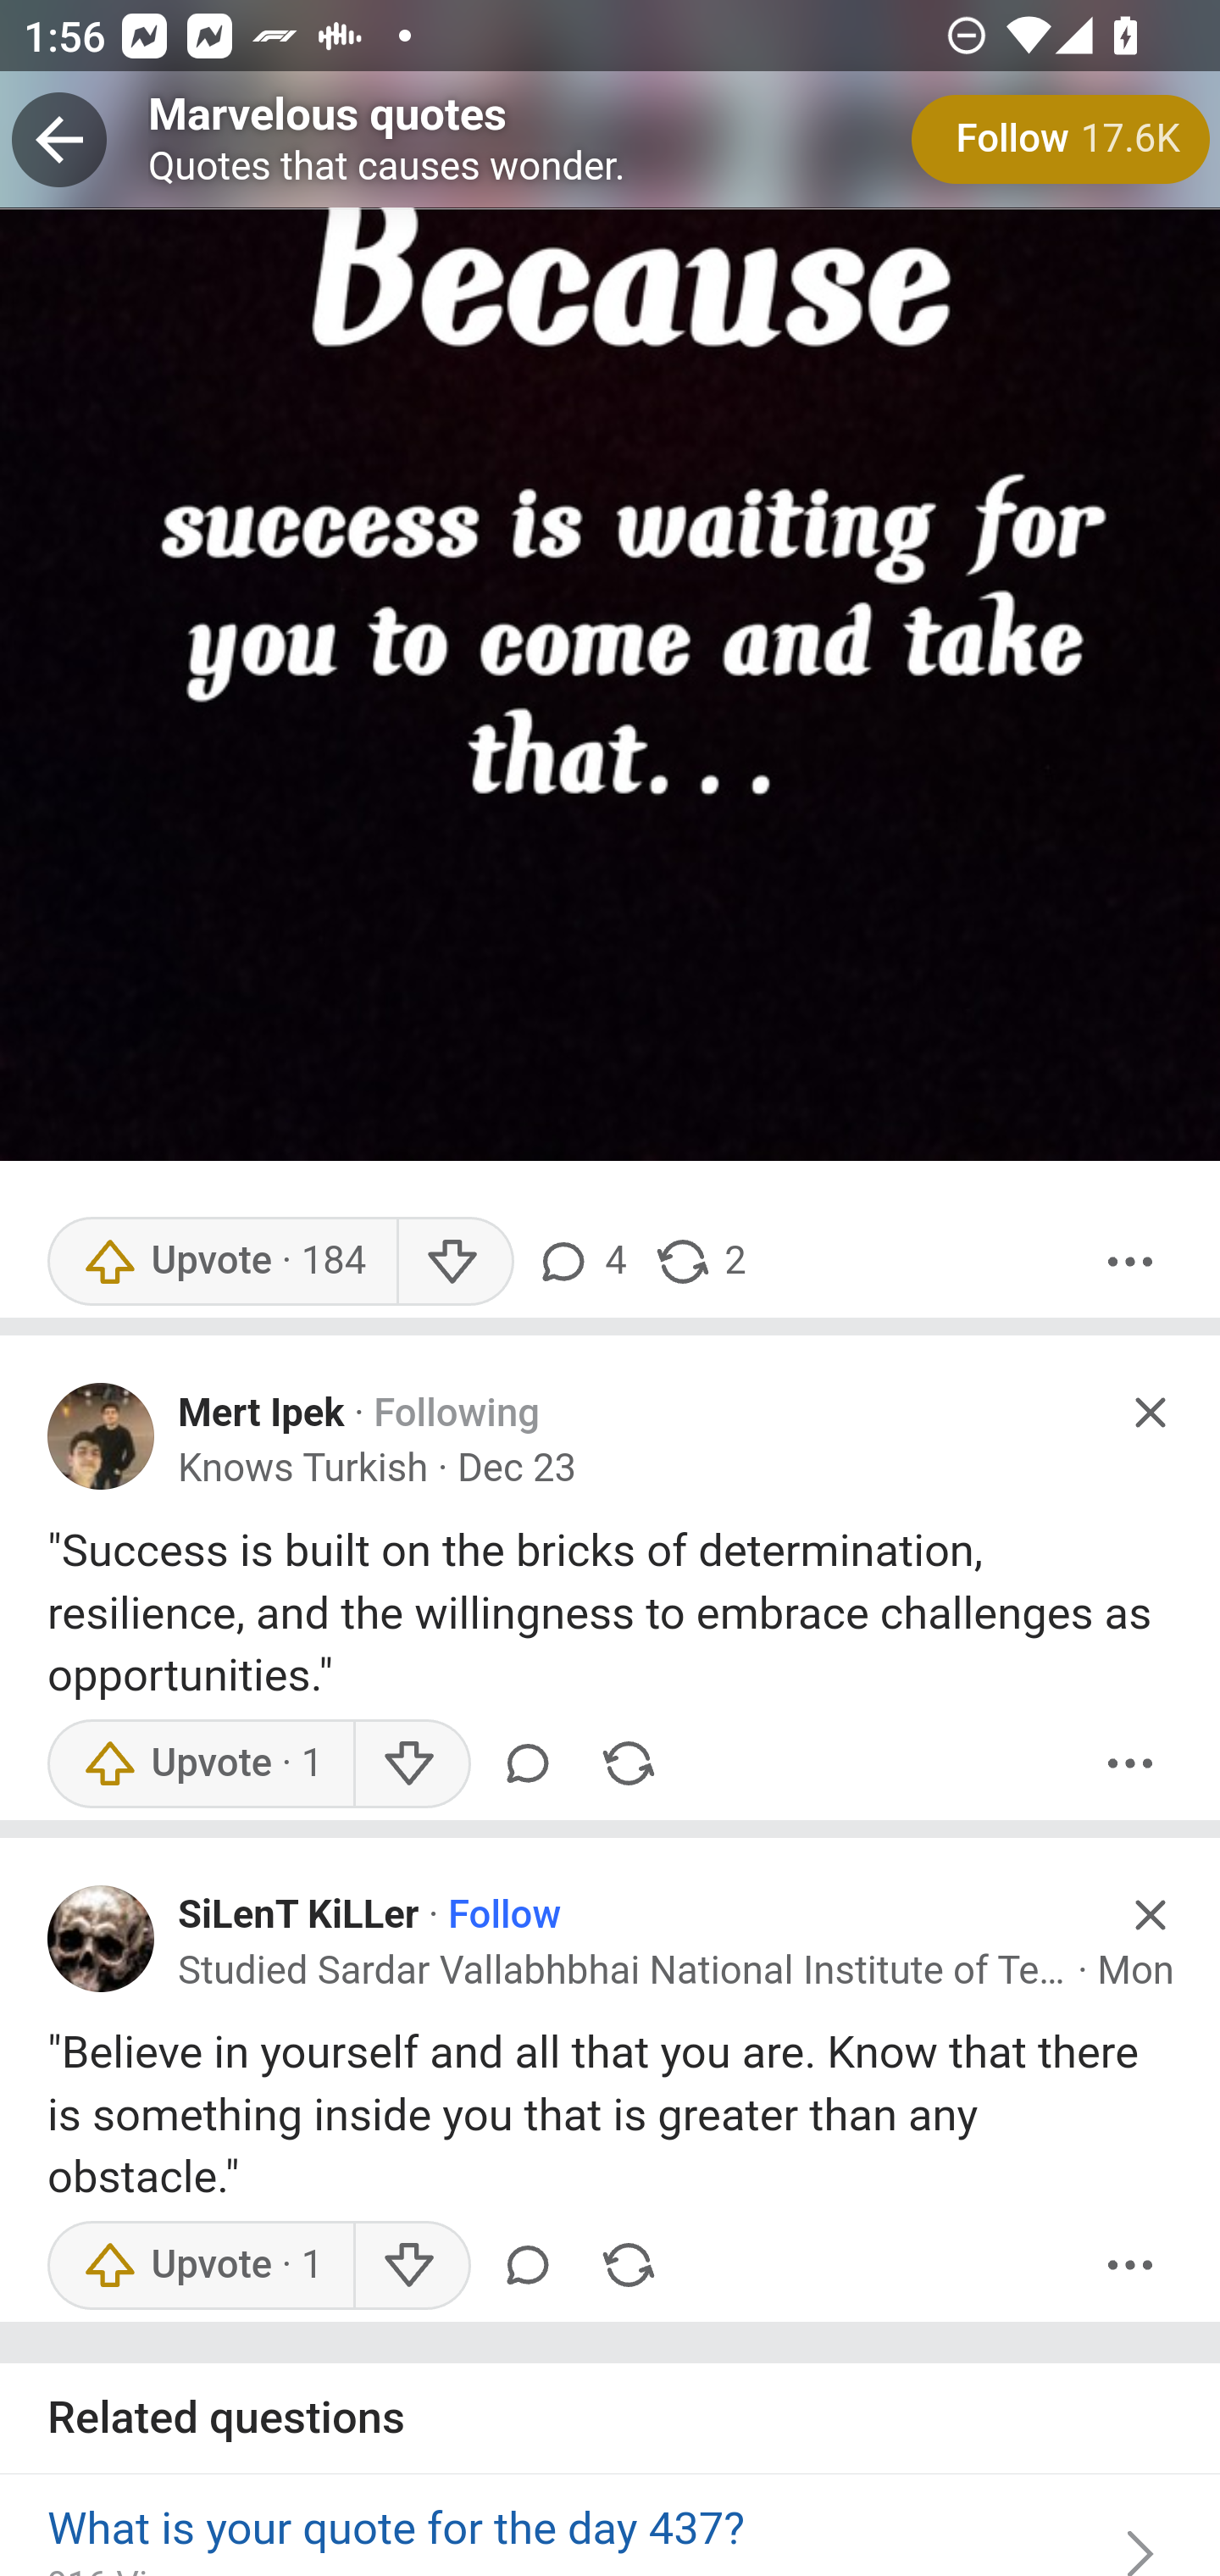 The height and width of the screenshot is (2576, 1220). What do you see at coordinates (329, 117) in the screenshot?
I see `Marvelous quotes` at bounding box center [329, 117].